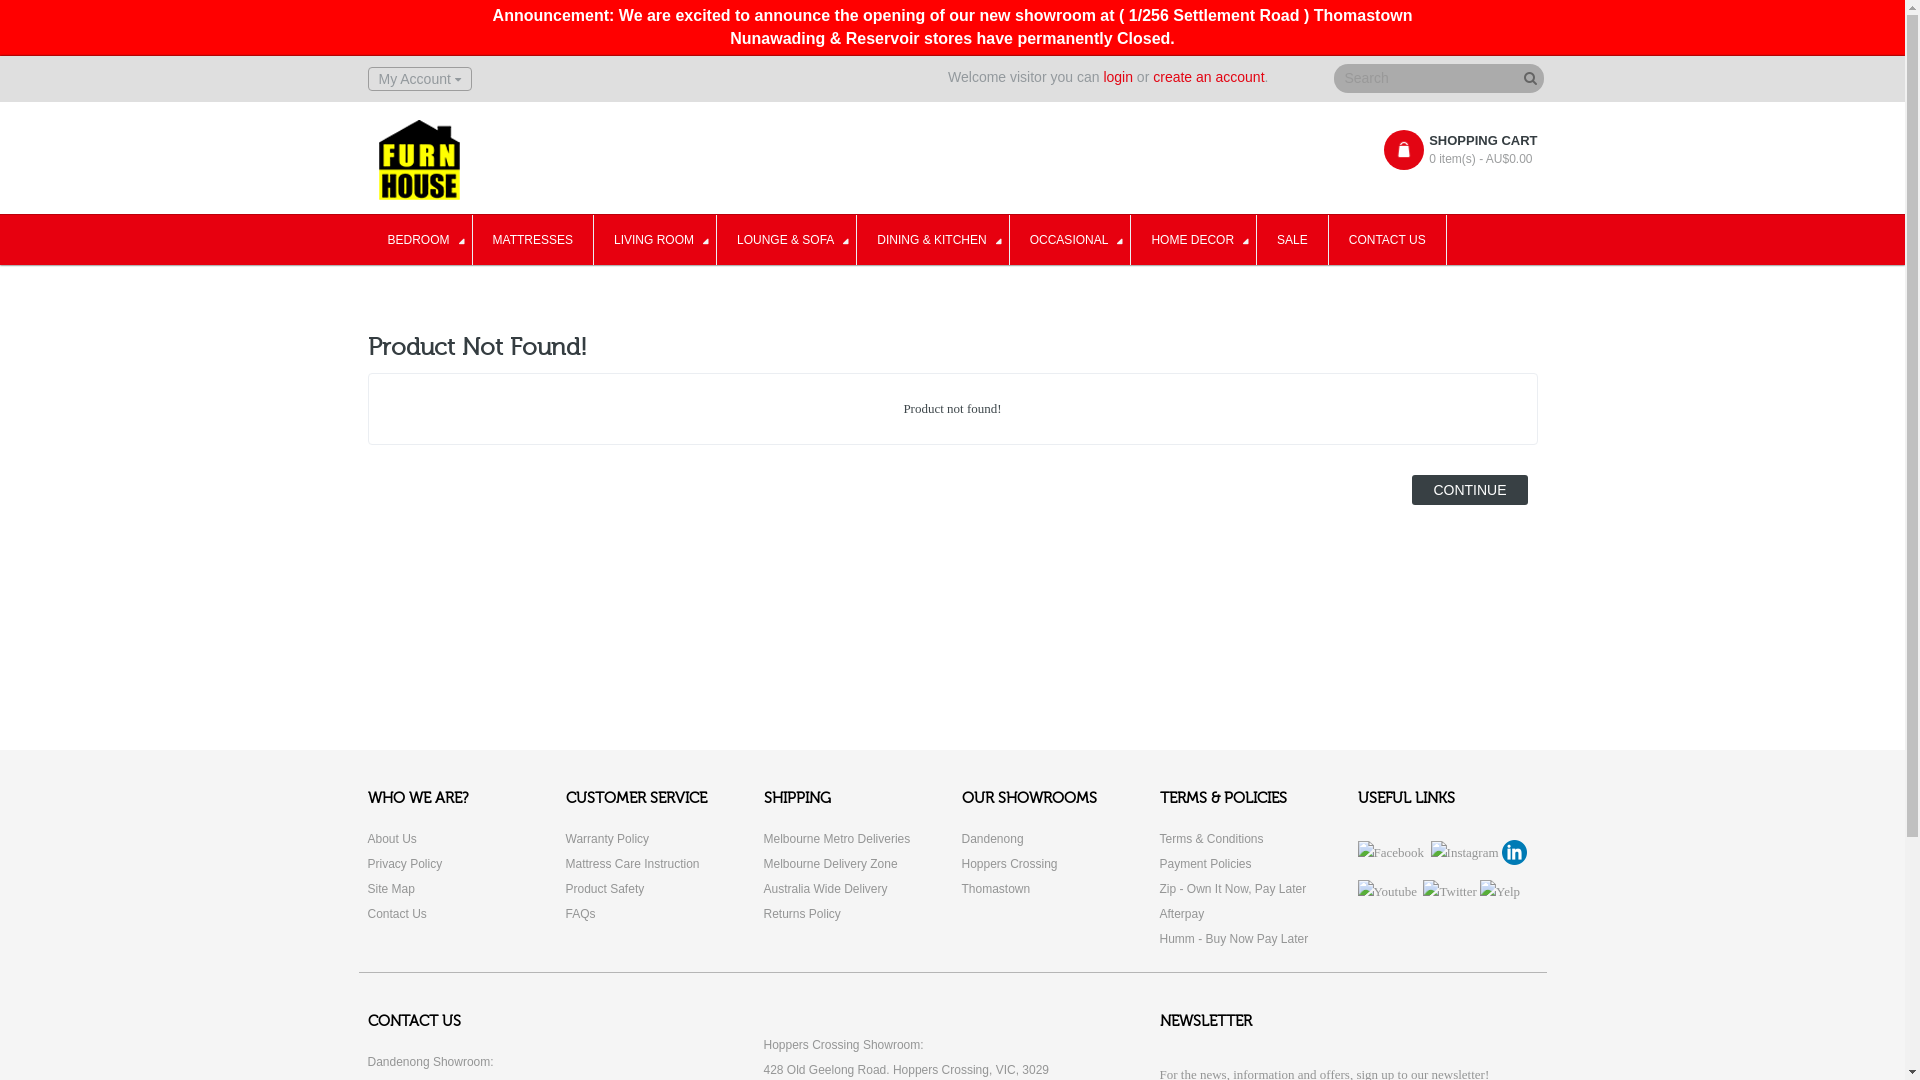 Image resolution: width=1920 pixels, height=1080 pixels. I want to click on Australia Wide Delivery, so click(826, 889).